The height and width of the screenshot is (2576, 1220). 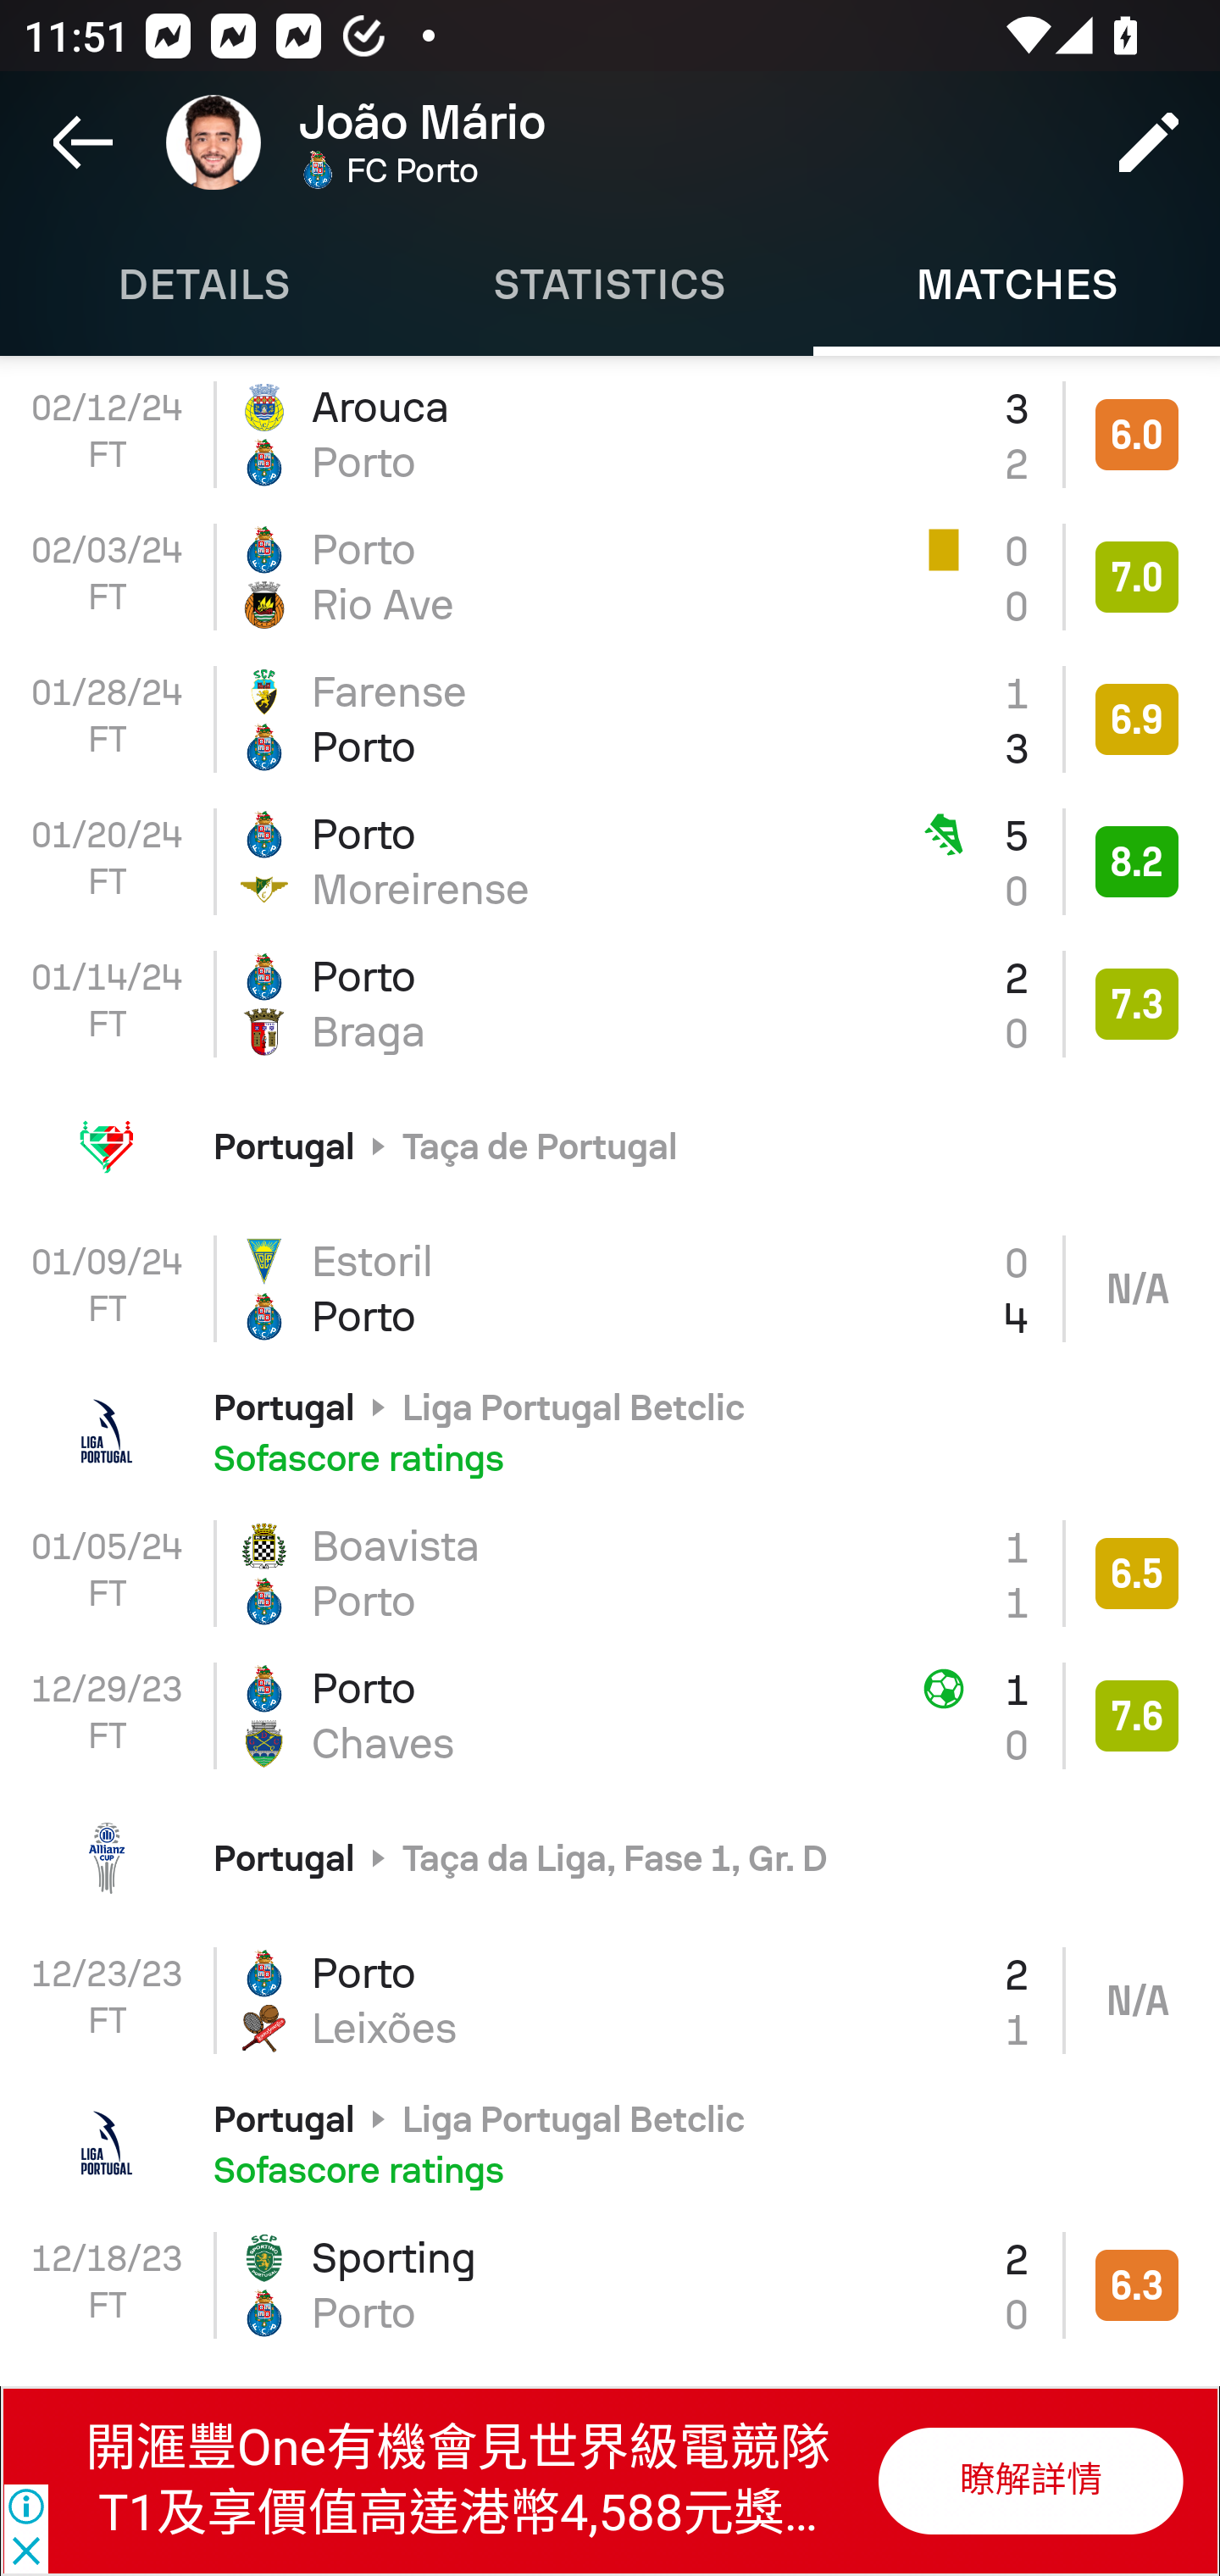 What do you see at coordinates (1137, 861) in the screenshot?
I see `8.2` at bounding box center [1137, 861].